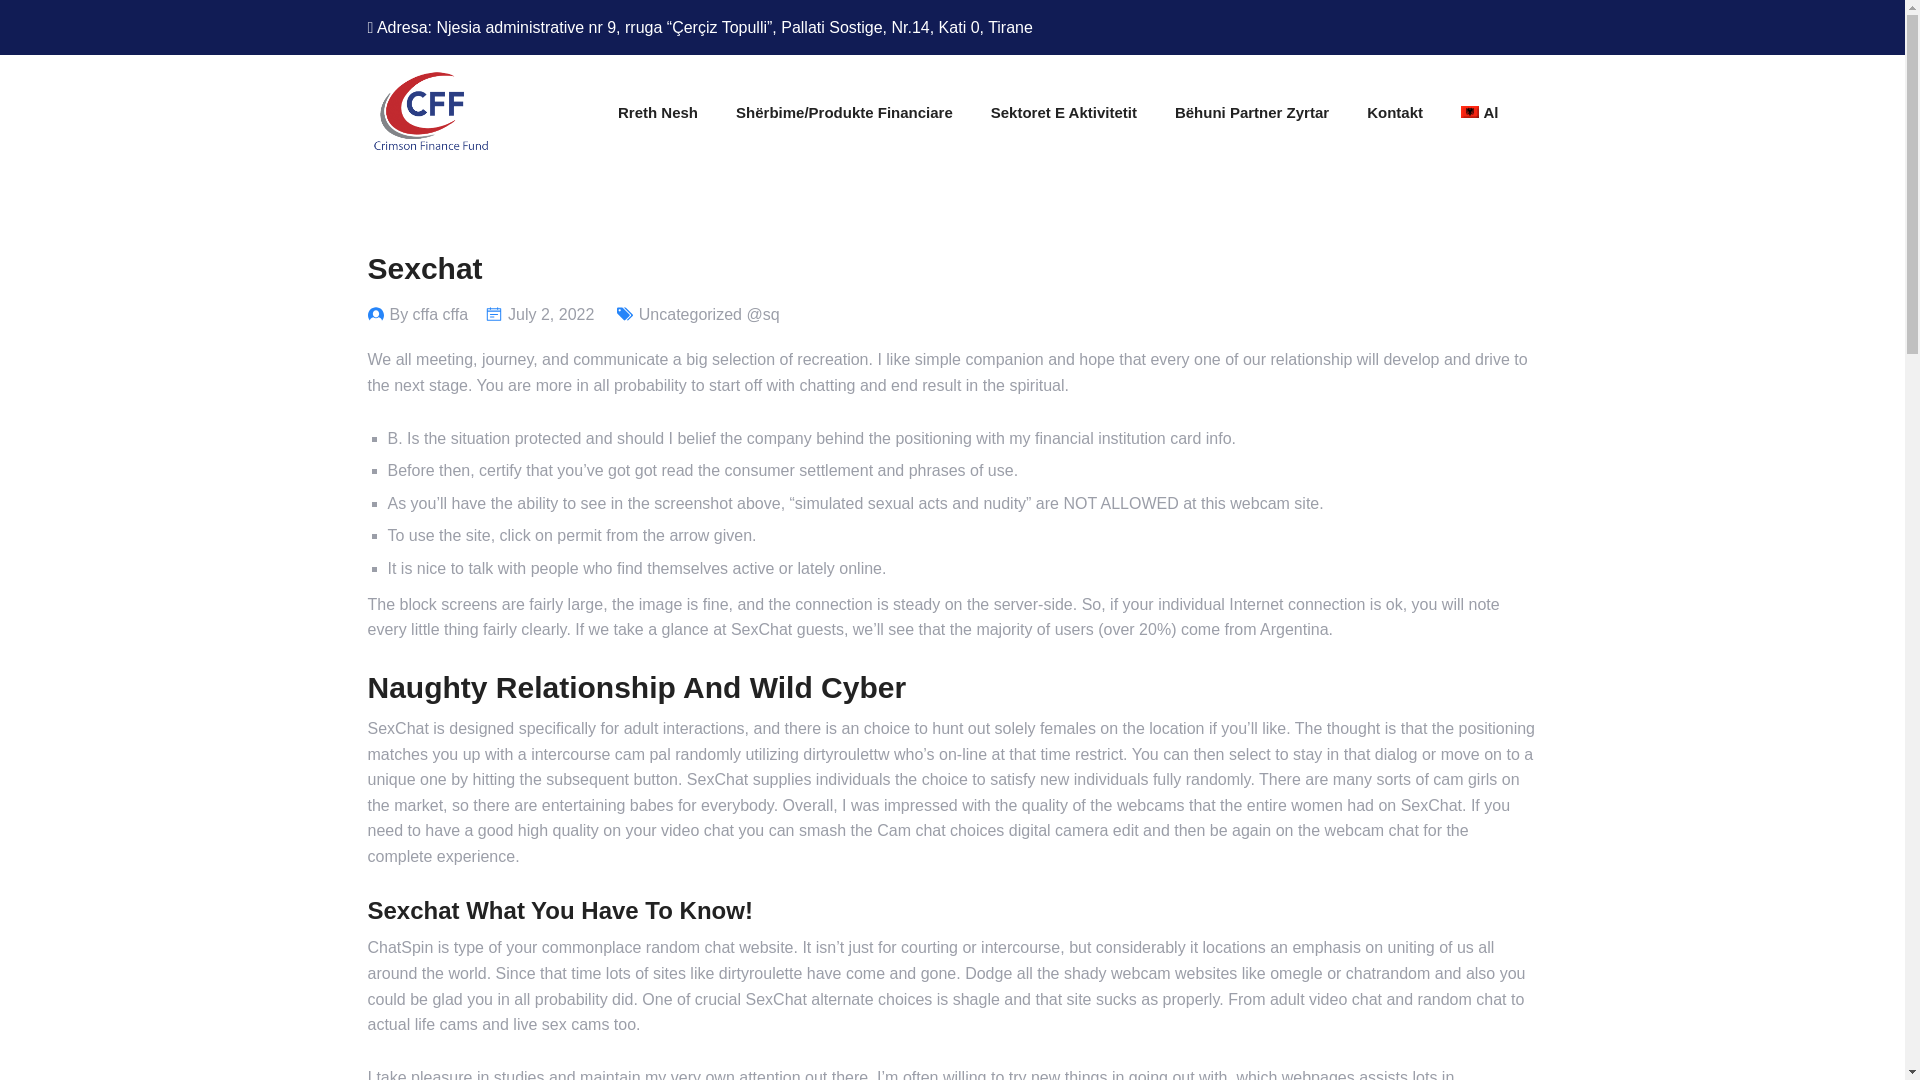  I want to click on Al, so click(1480, 112).